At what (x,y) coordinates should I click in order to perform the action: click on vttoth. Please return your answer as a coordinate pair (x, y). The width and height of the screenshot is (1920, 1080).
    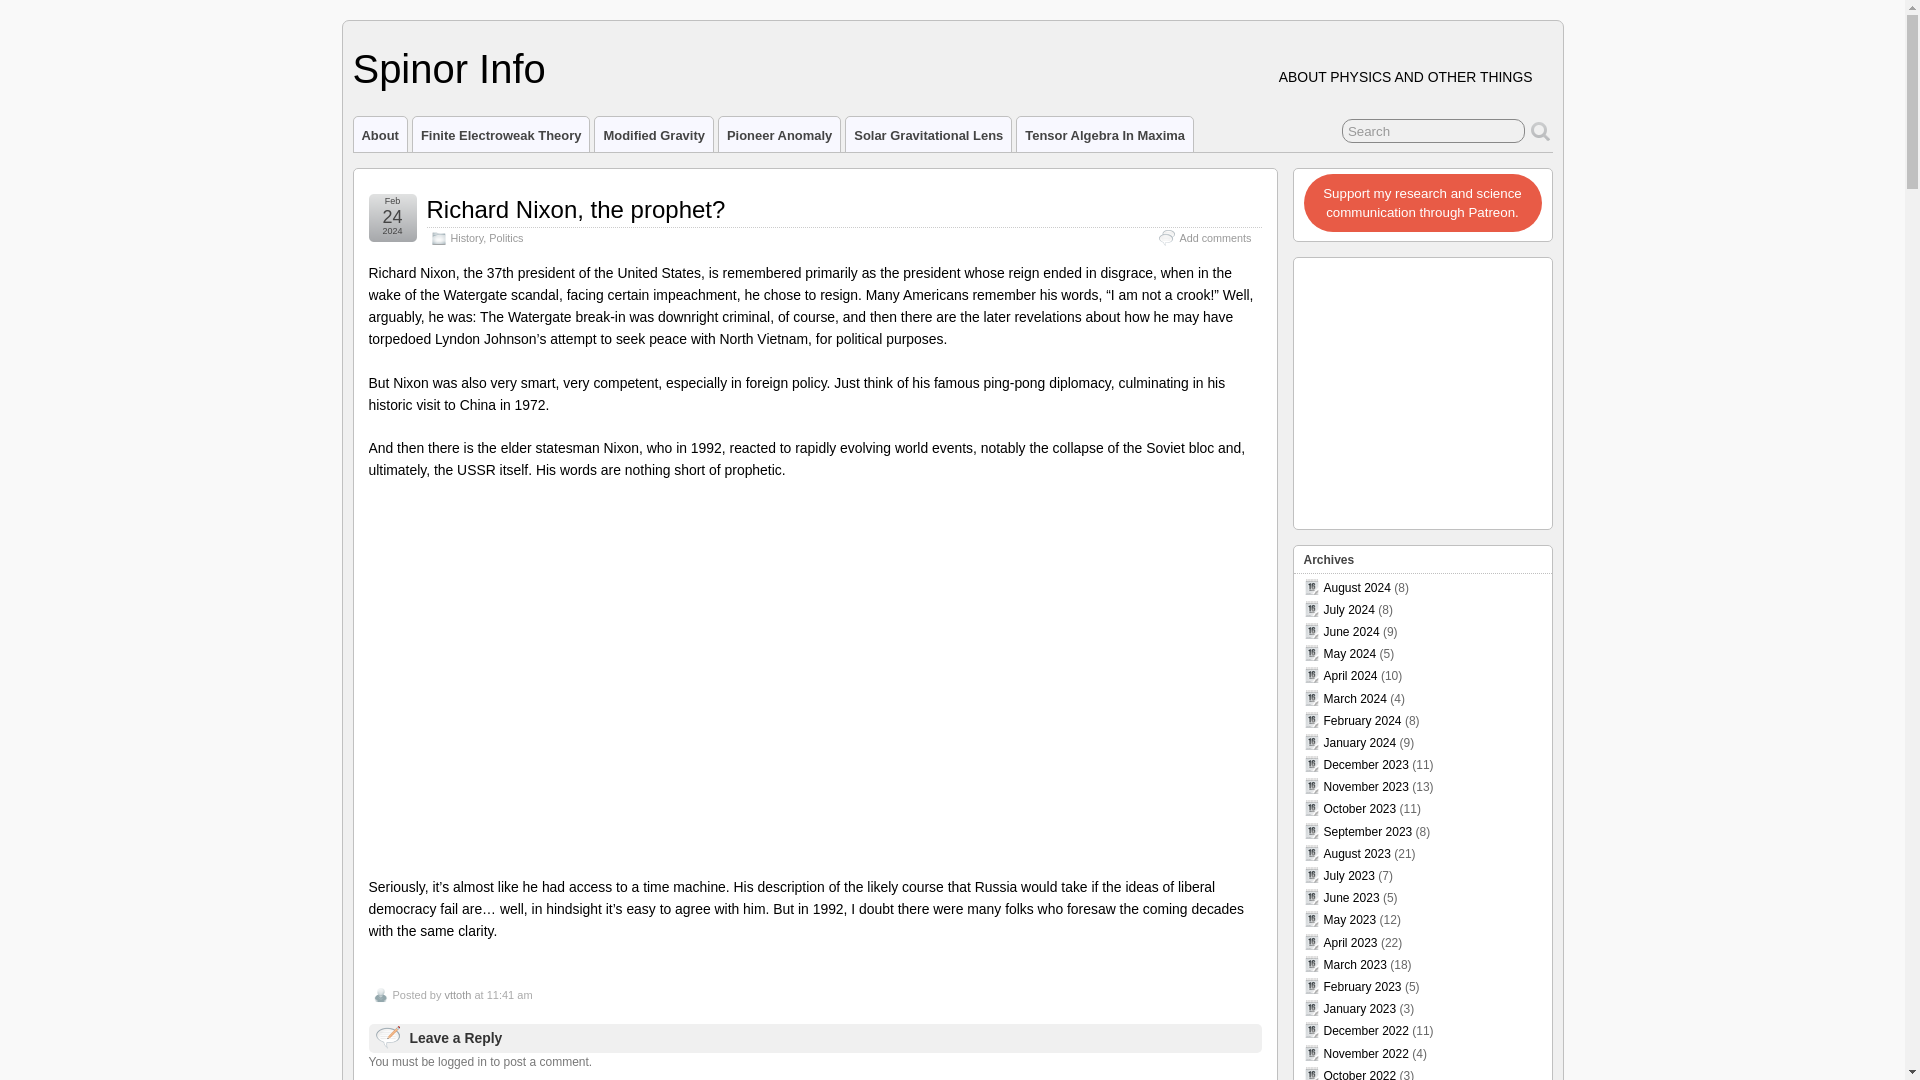
    Looking at the image, I should click on (456, 995).